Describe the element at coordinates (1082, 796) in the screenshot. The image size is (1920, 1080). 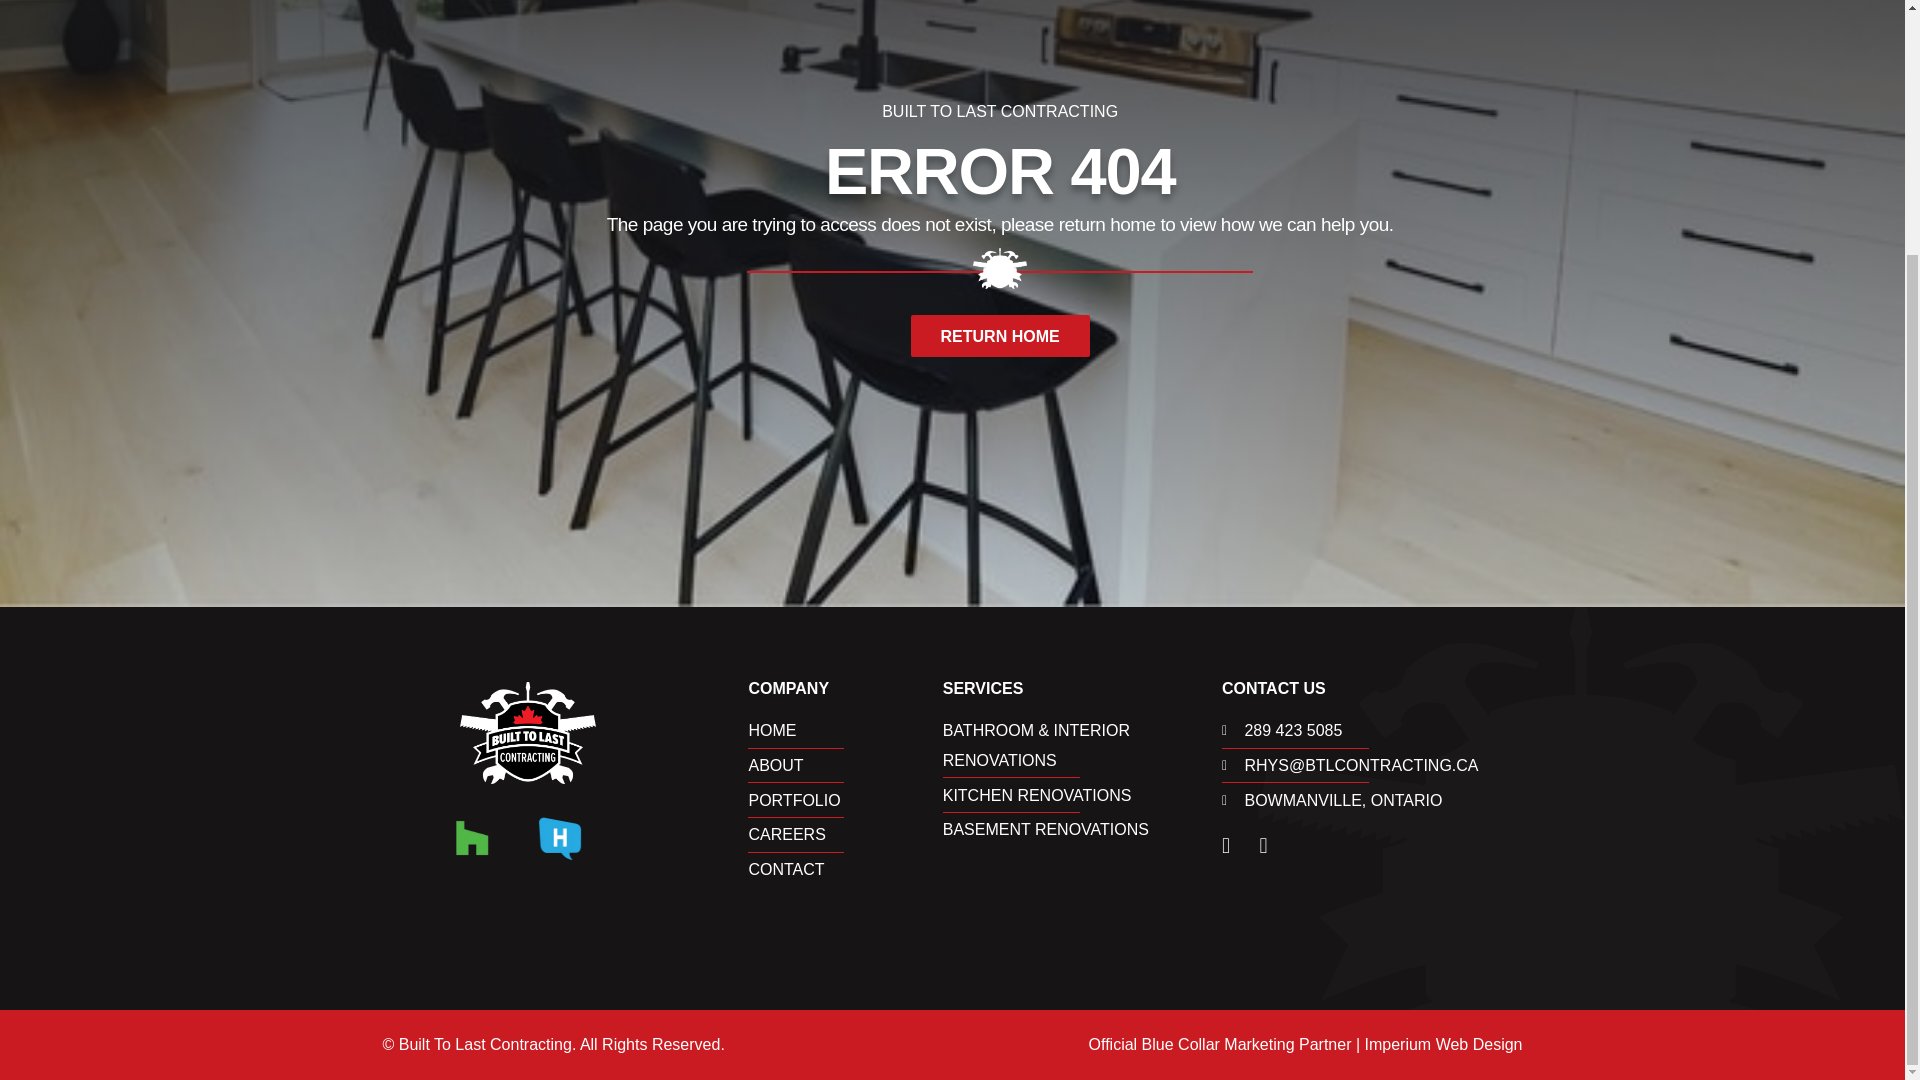
I see `KITCHEN RENOVATIONS` at that location.